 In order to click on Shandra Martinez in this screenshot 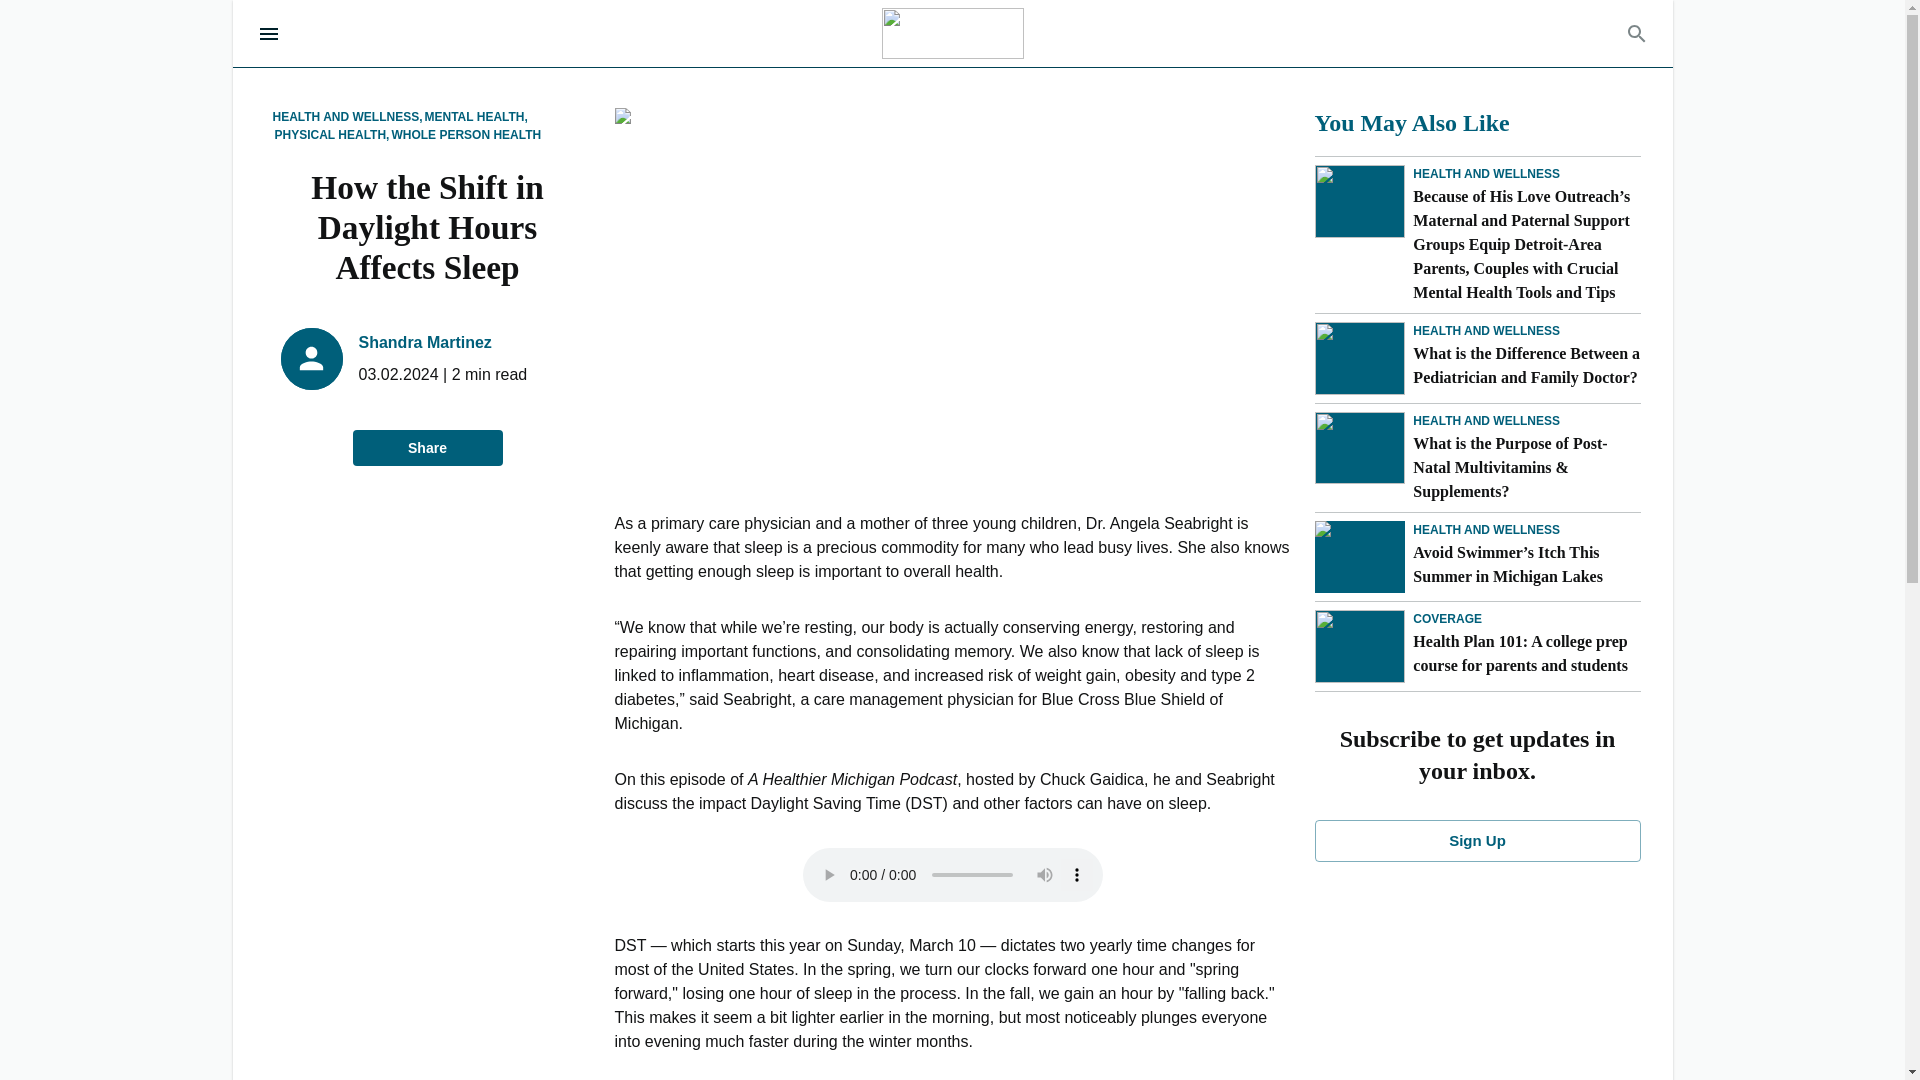, I will do `click(424, 342)`.